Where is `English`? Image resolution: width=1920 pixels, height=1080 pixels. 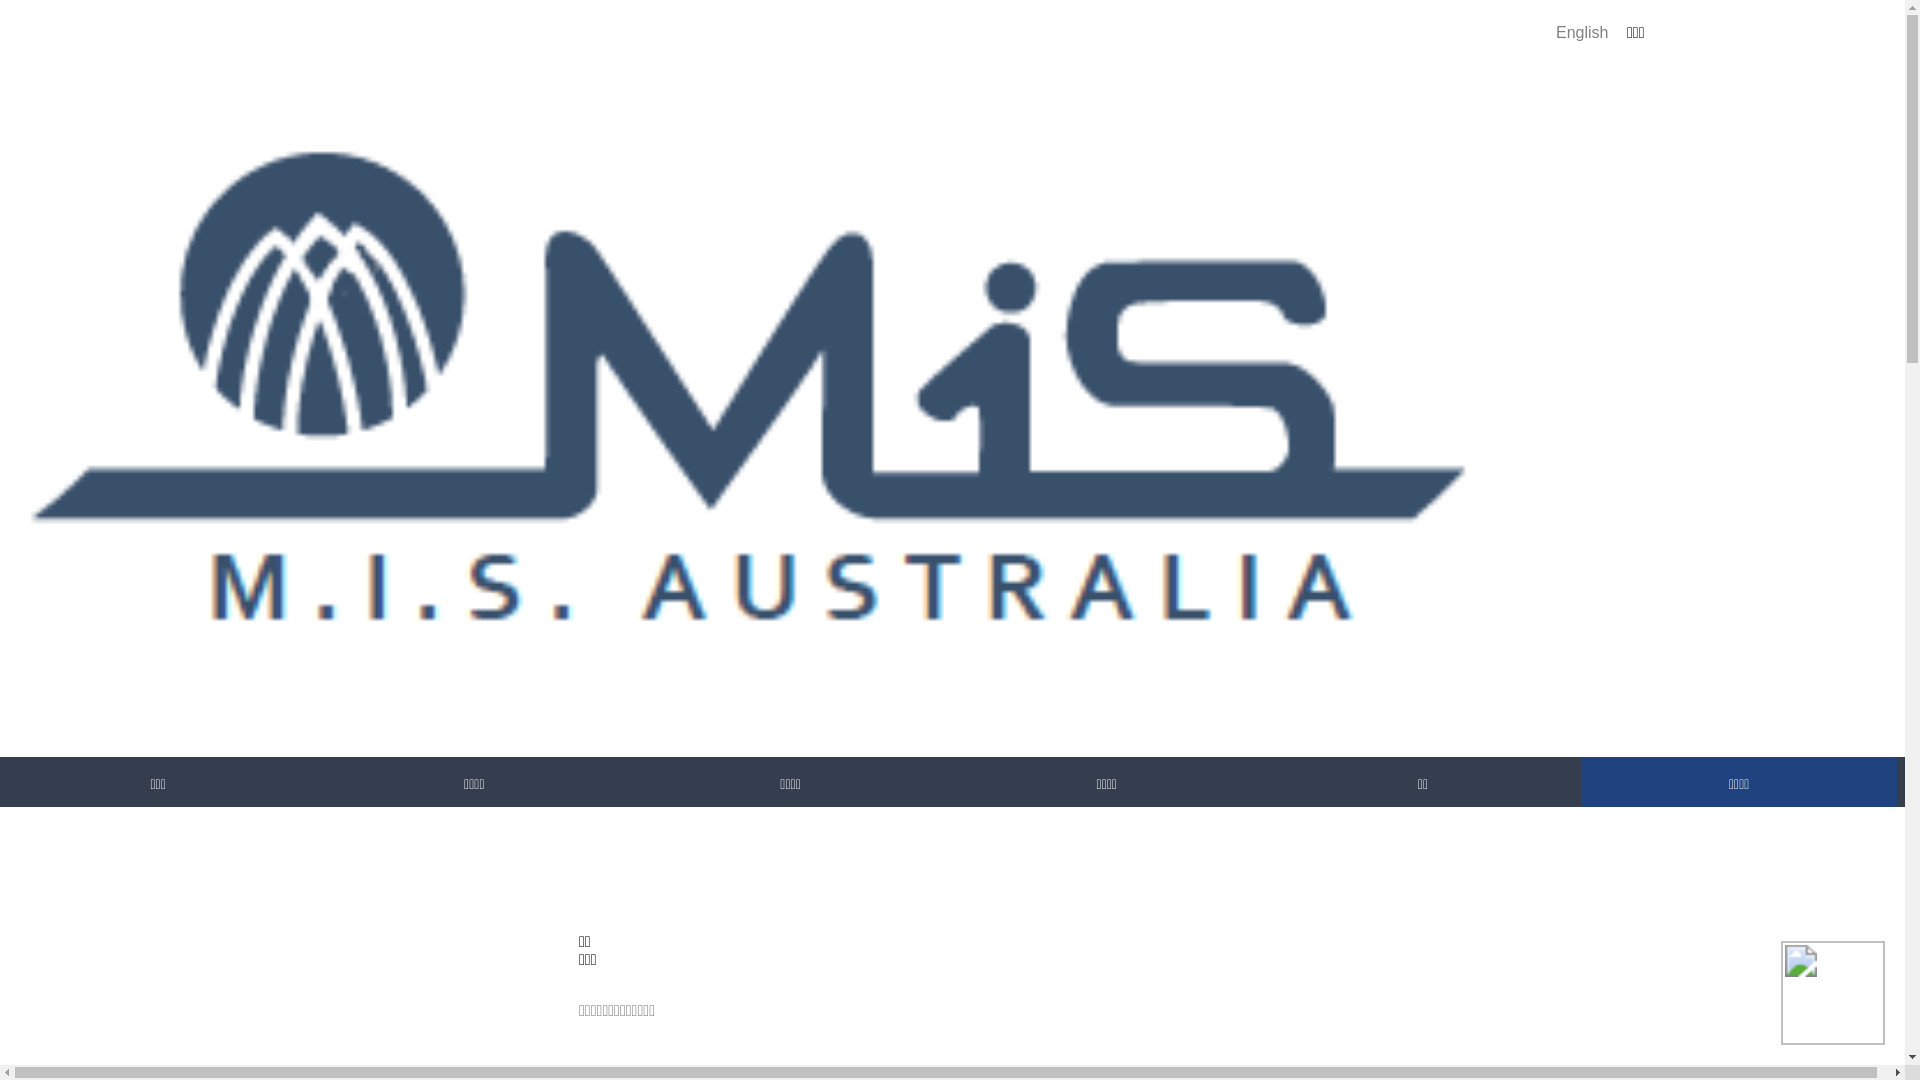 English is located at coordinates (1582, 32).